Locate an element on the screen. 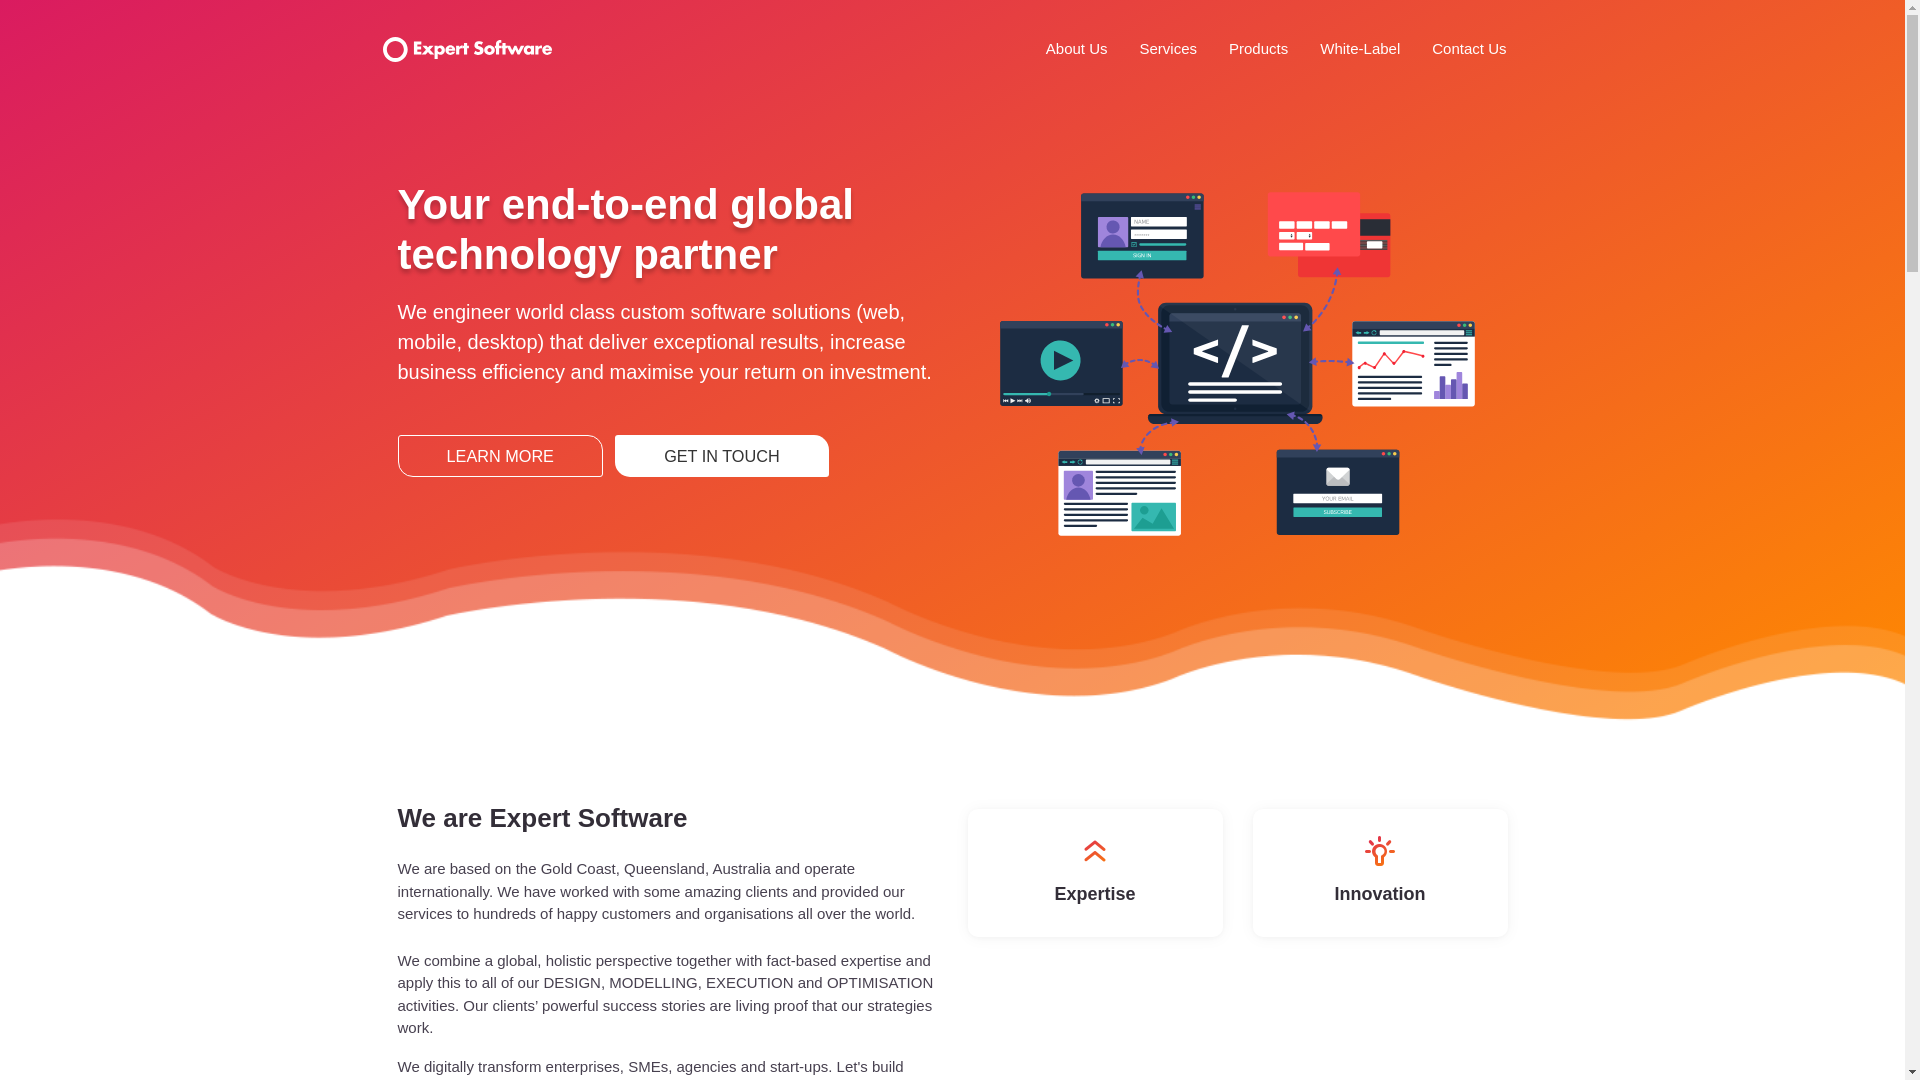 Image resolution: width=1920 pixels, height=1080 pixels. GET IN TOUCH is located at coordinates (722, 456).